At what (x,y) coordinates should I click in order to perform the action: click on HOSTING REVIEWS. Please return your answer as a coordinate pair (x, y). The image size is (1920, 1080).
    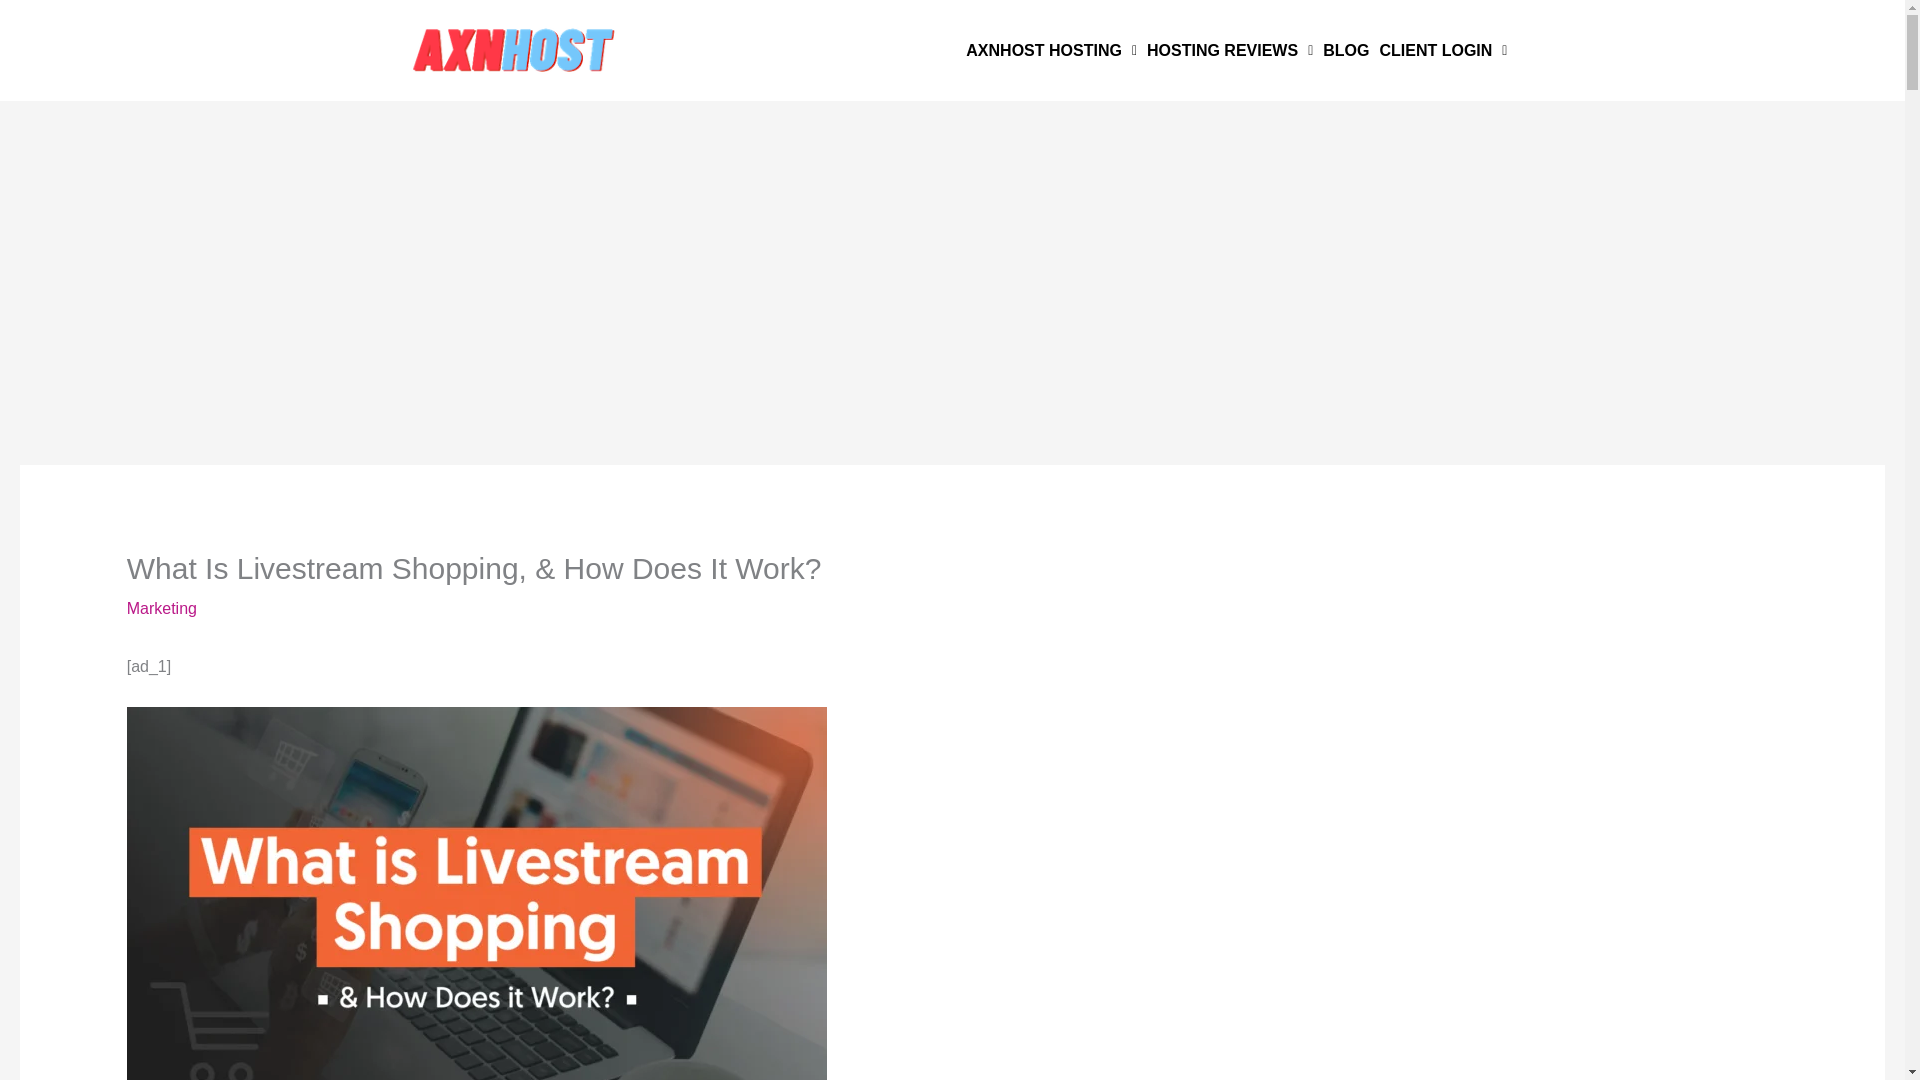
    Looking at the image, I should click on (1230, 51).